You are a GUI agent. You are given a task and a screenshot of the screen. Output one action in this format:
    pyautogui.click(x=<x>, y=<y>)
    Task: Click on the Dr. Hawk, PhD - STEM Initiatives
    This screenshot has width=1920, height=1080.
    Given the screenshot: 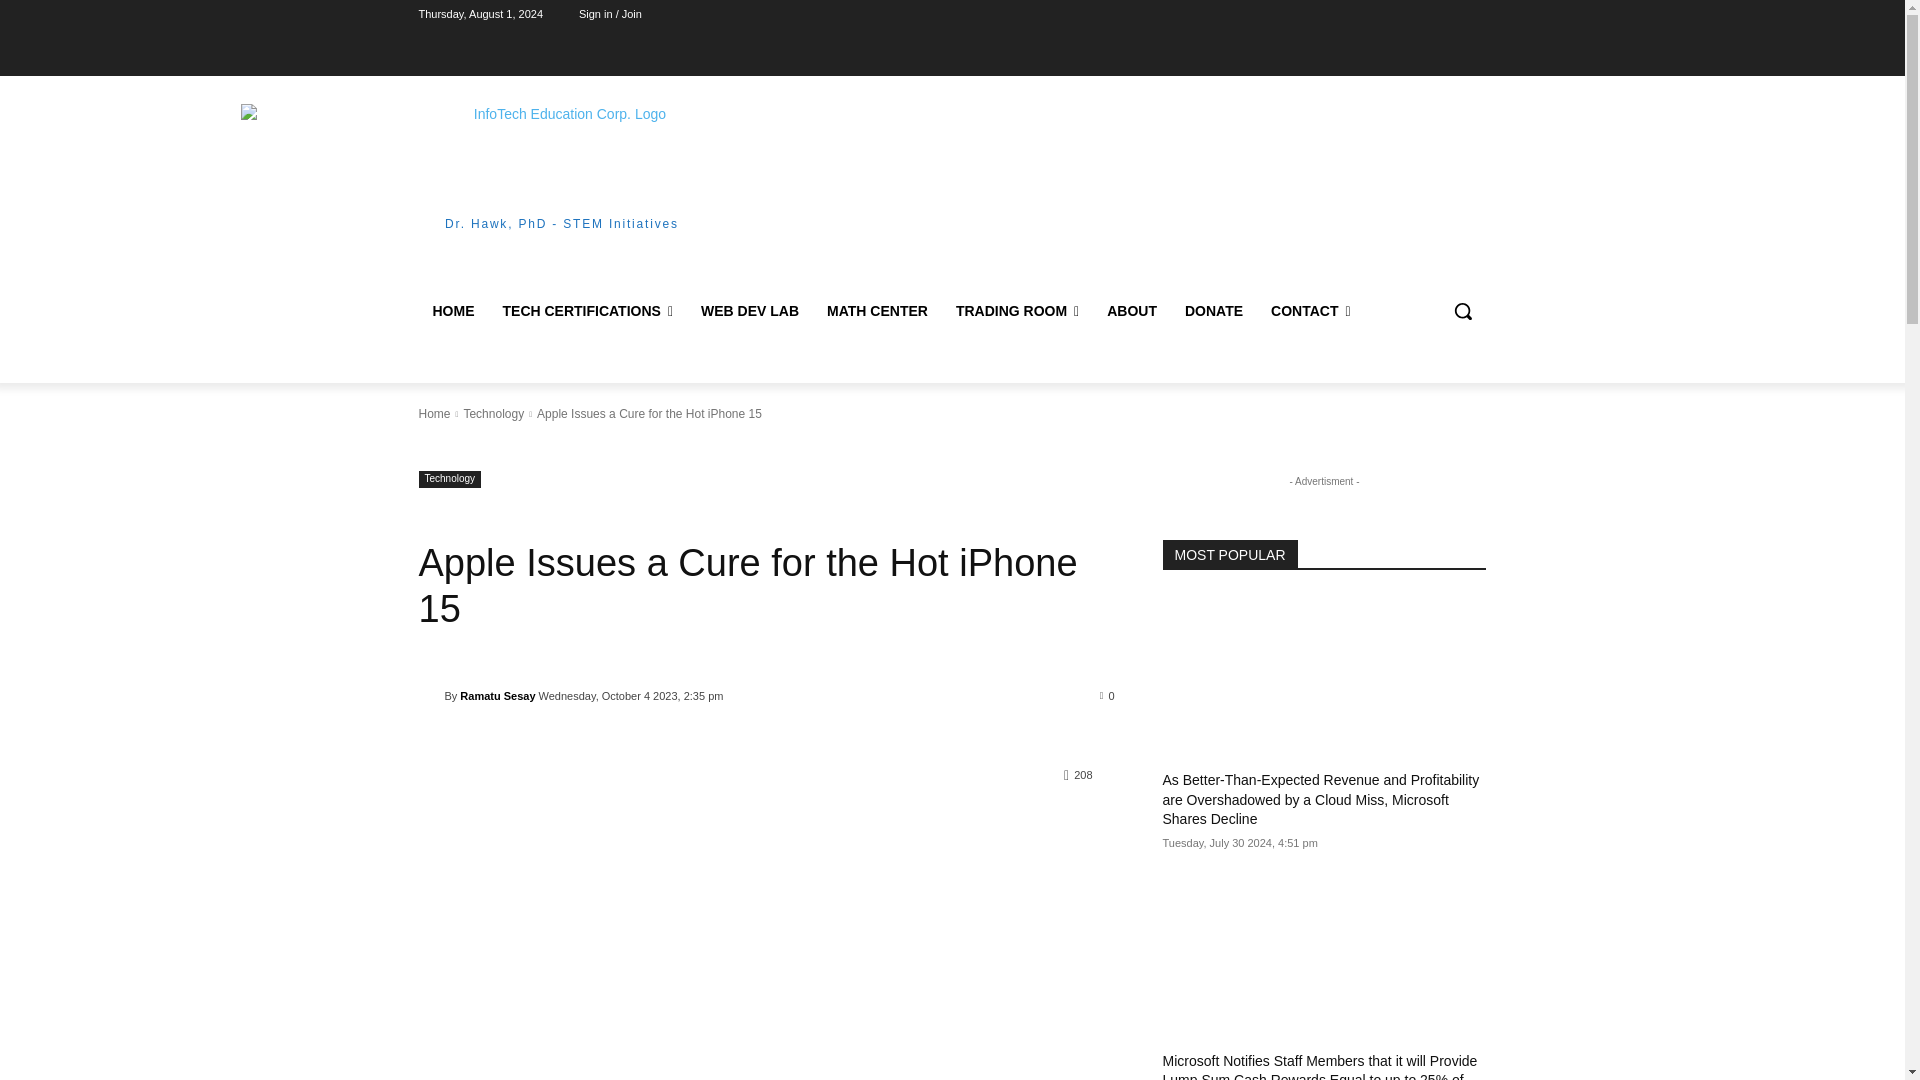 What is the action you would take?
    pyautogui.click(x=561, y=166)
    